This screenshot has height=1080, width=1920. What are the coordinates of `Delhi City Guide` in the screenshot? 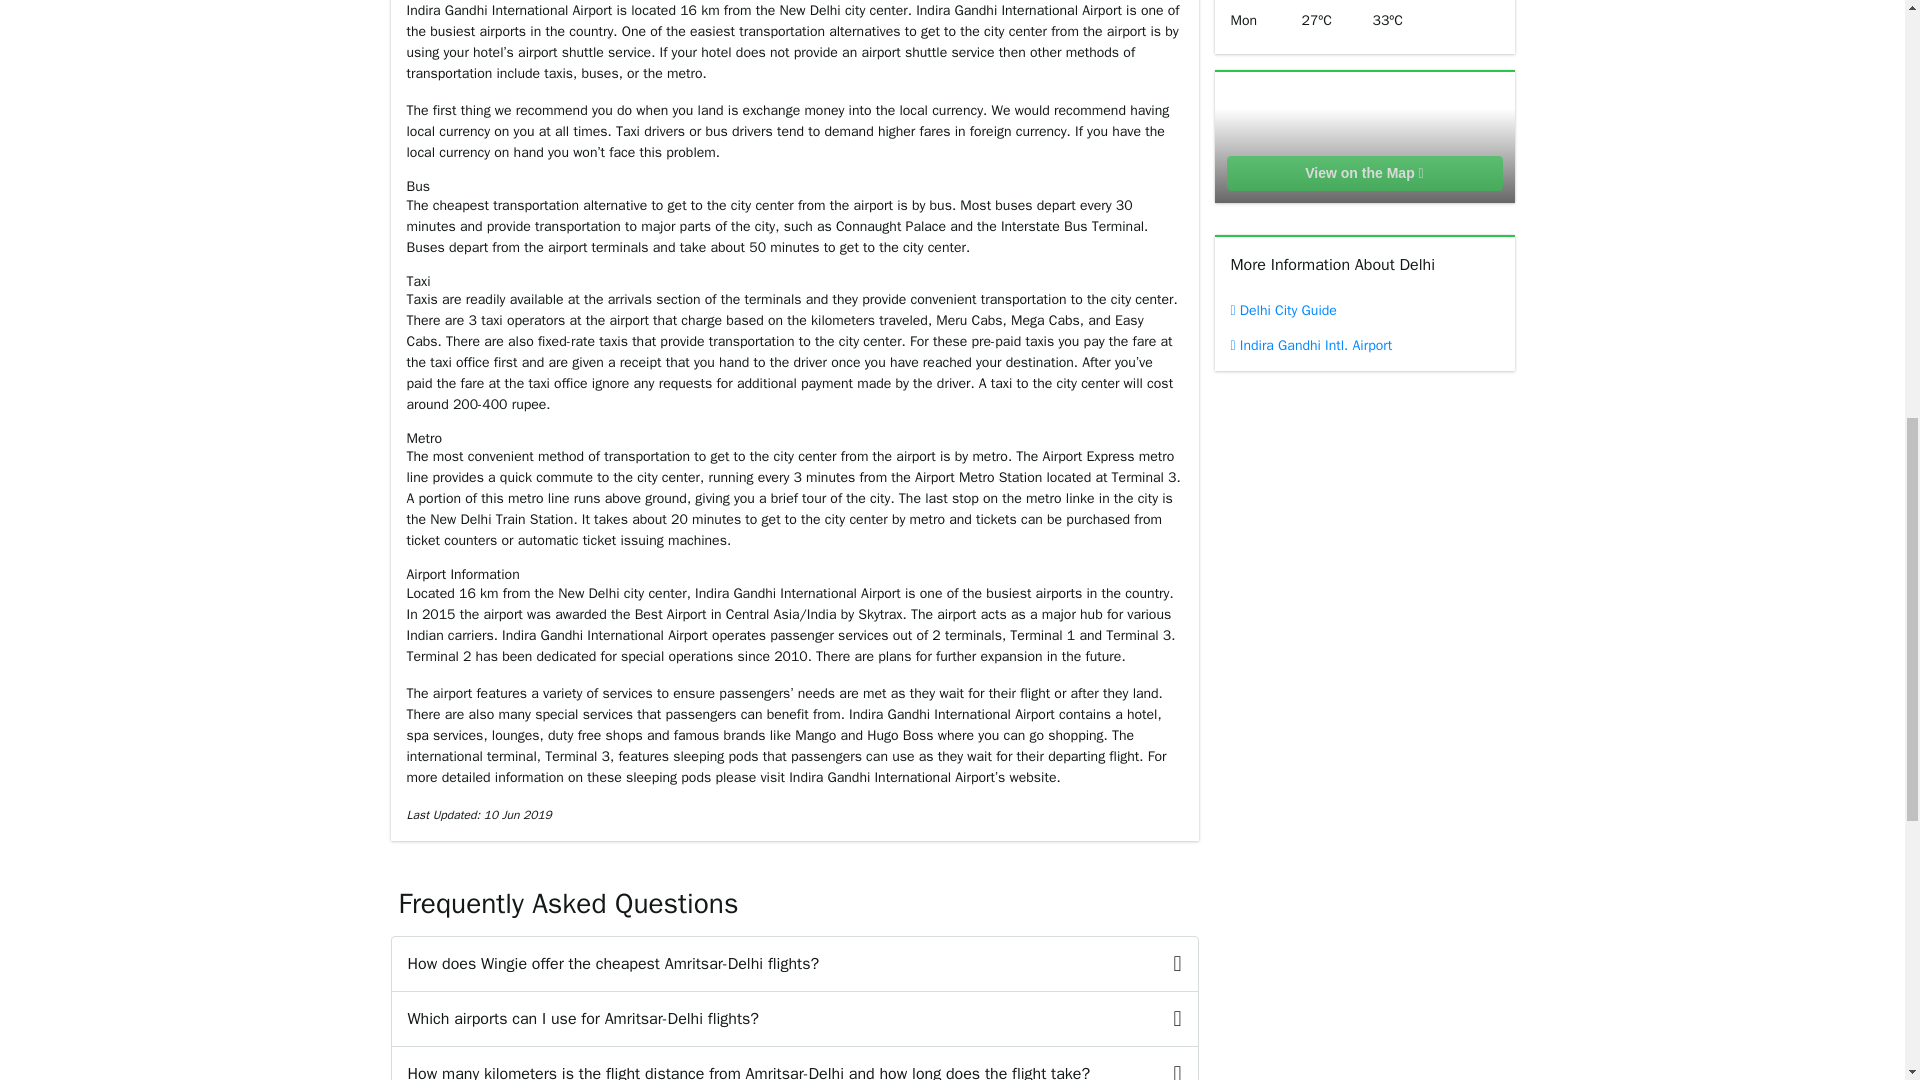 It's located at (1364, 310).